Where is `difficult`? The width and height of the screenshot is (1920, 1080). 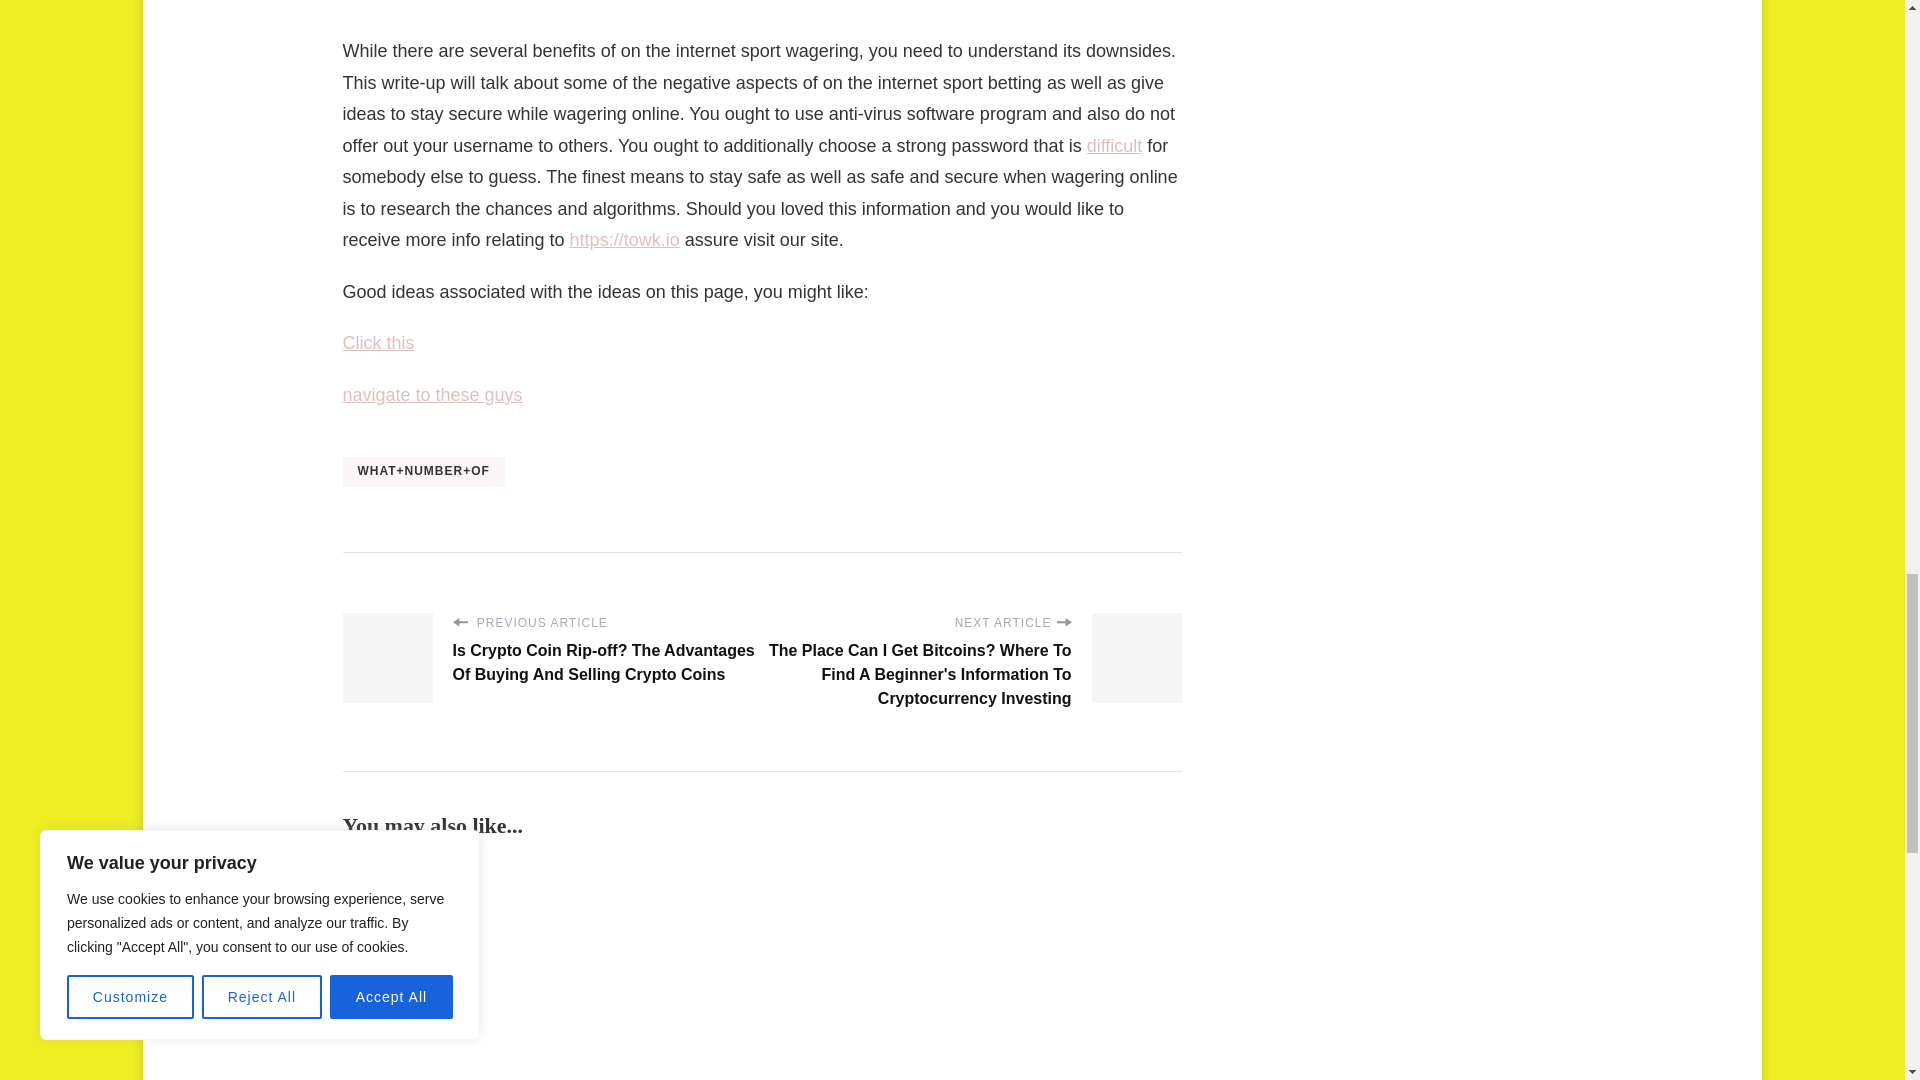
difficult is located at coordinates (1114, 146).